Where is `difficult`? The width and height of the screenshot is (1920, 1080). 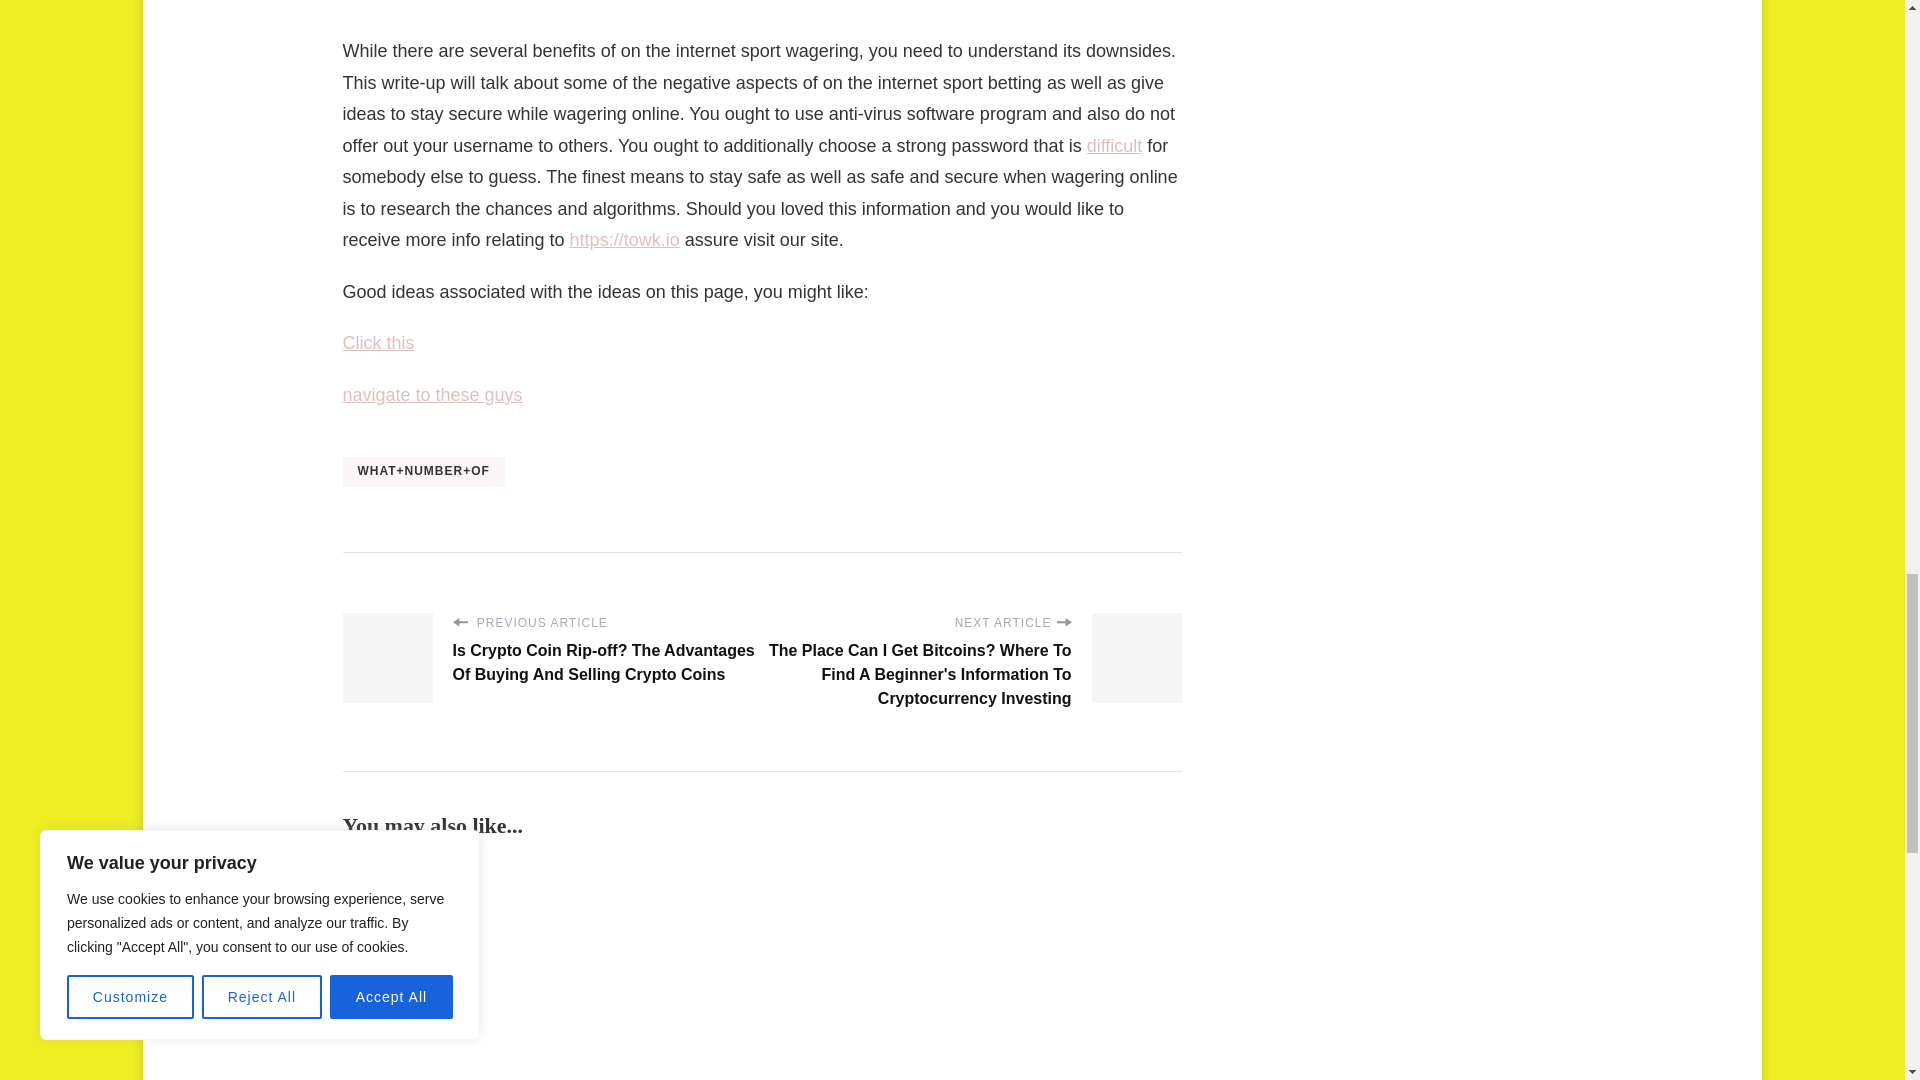
difficult is located at coordinates (1114, 146).